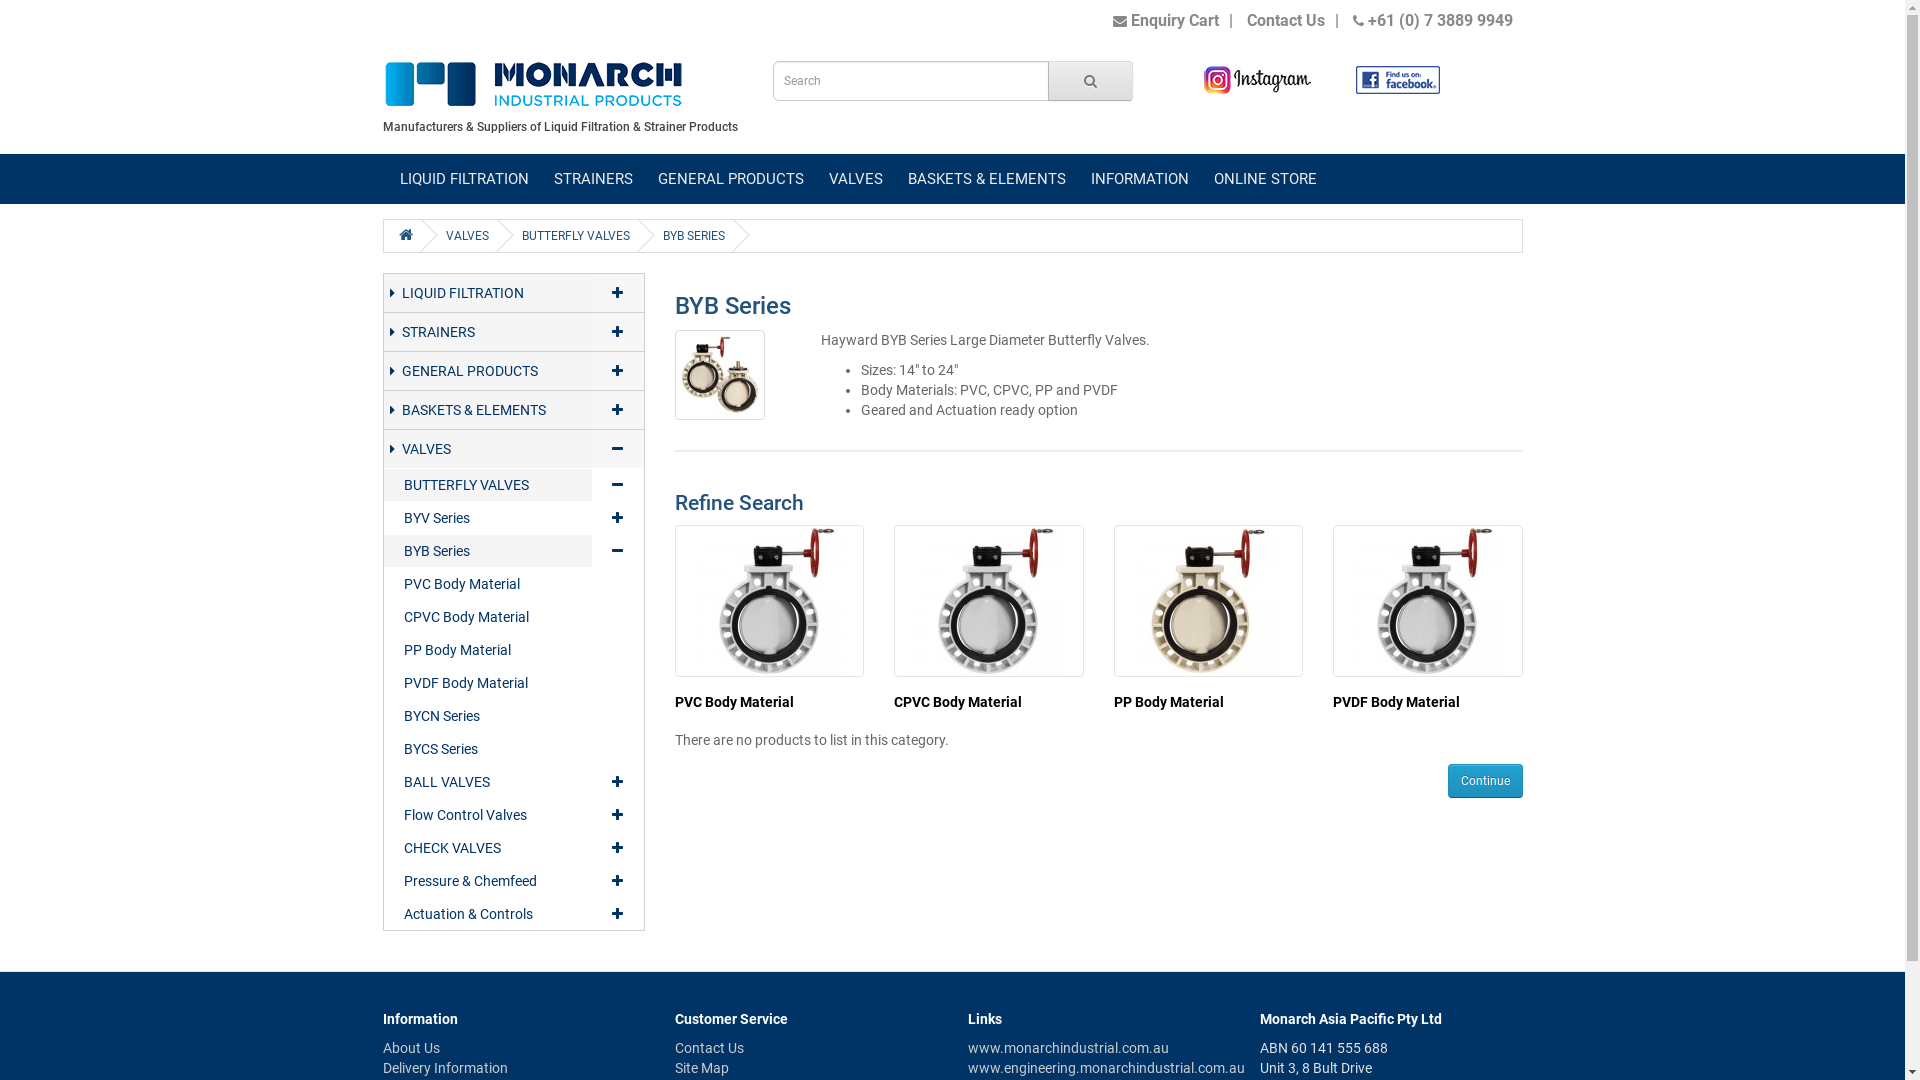 This screenshot has height=1080, width=1920. What do you see at coordinates (488, 782) in the screenshot?
I see `BALL VALVES` at bounding box center [488, 782].